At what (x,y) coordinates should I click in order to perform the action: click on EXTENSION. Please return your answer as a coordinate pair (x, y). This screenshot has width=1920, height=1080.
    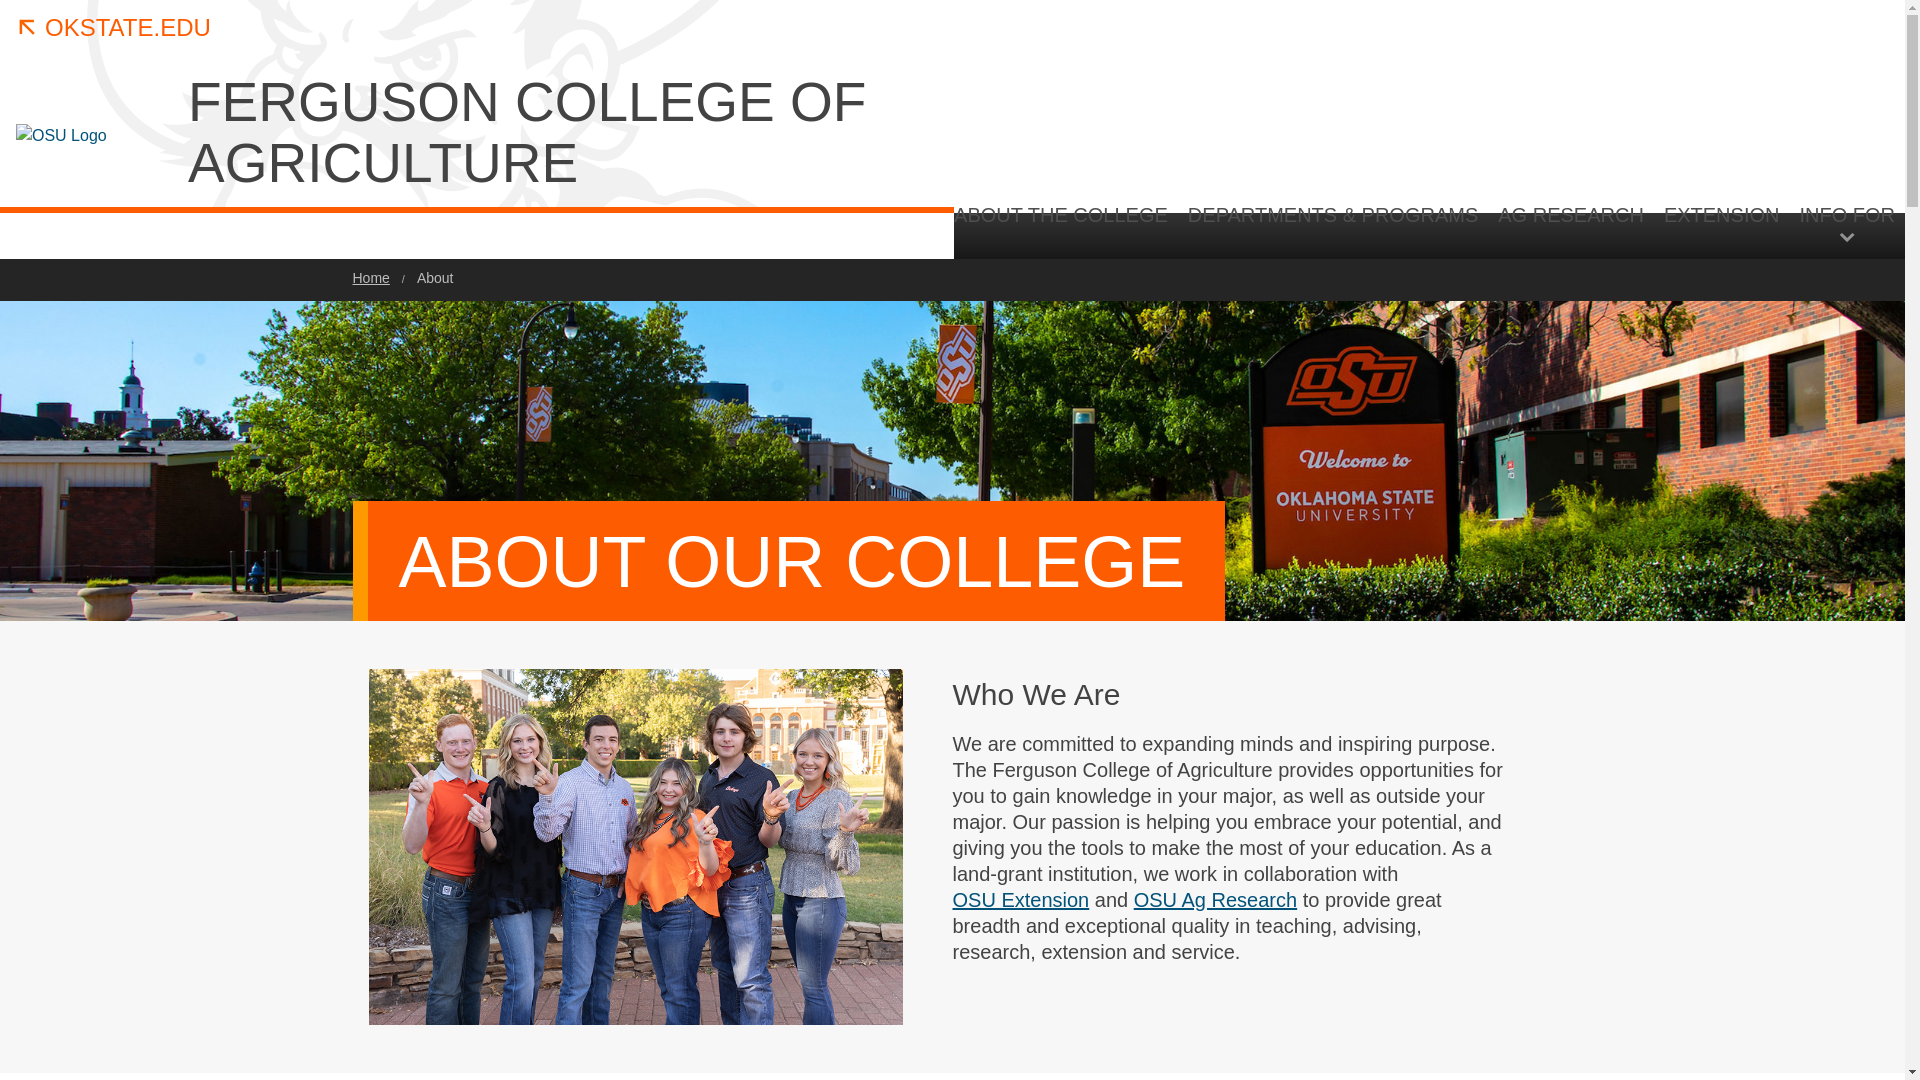
    Looking at the image, I should click on (1721, 231).